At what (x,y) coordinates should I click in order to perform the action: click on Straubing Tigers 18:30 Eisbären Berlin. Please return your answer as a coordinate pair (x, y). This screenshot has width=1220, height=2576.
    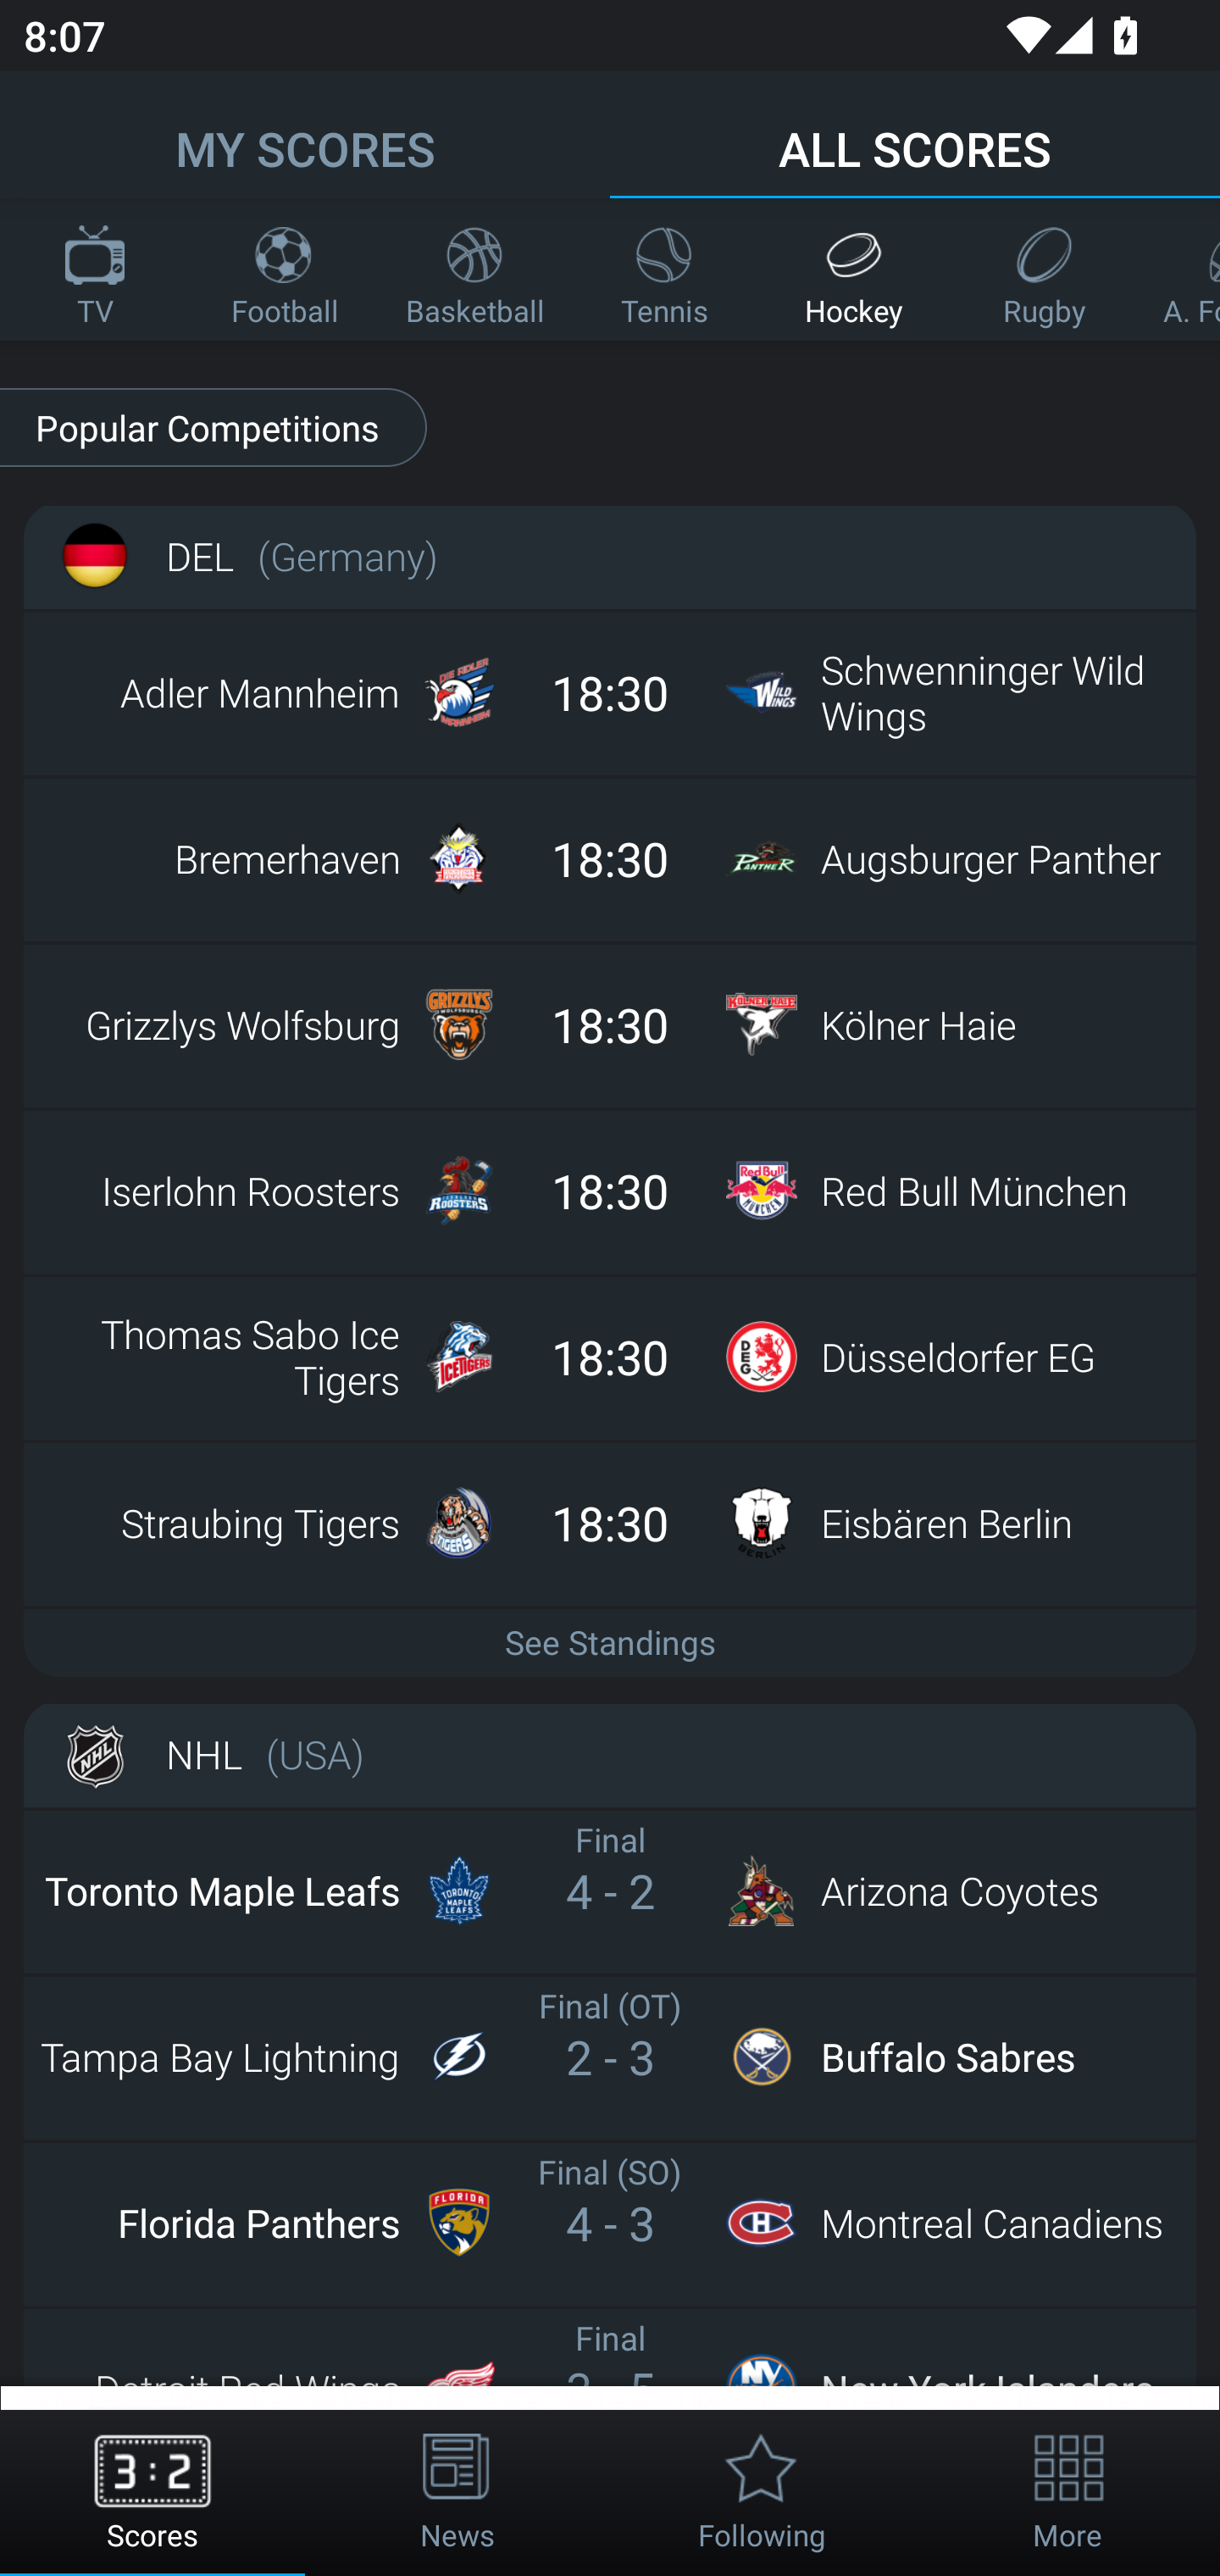
    Looking at the image, I should click on (610, 1522).